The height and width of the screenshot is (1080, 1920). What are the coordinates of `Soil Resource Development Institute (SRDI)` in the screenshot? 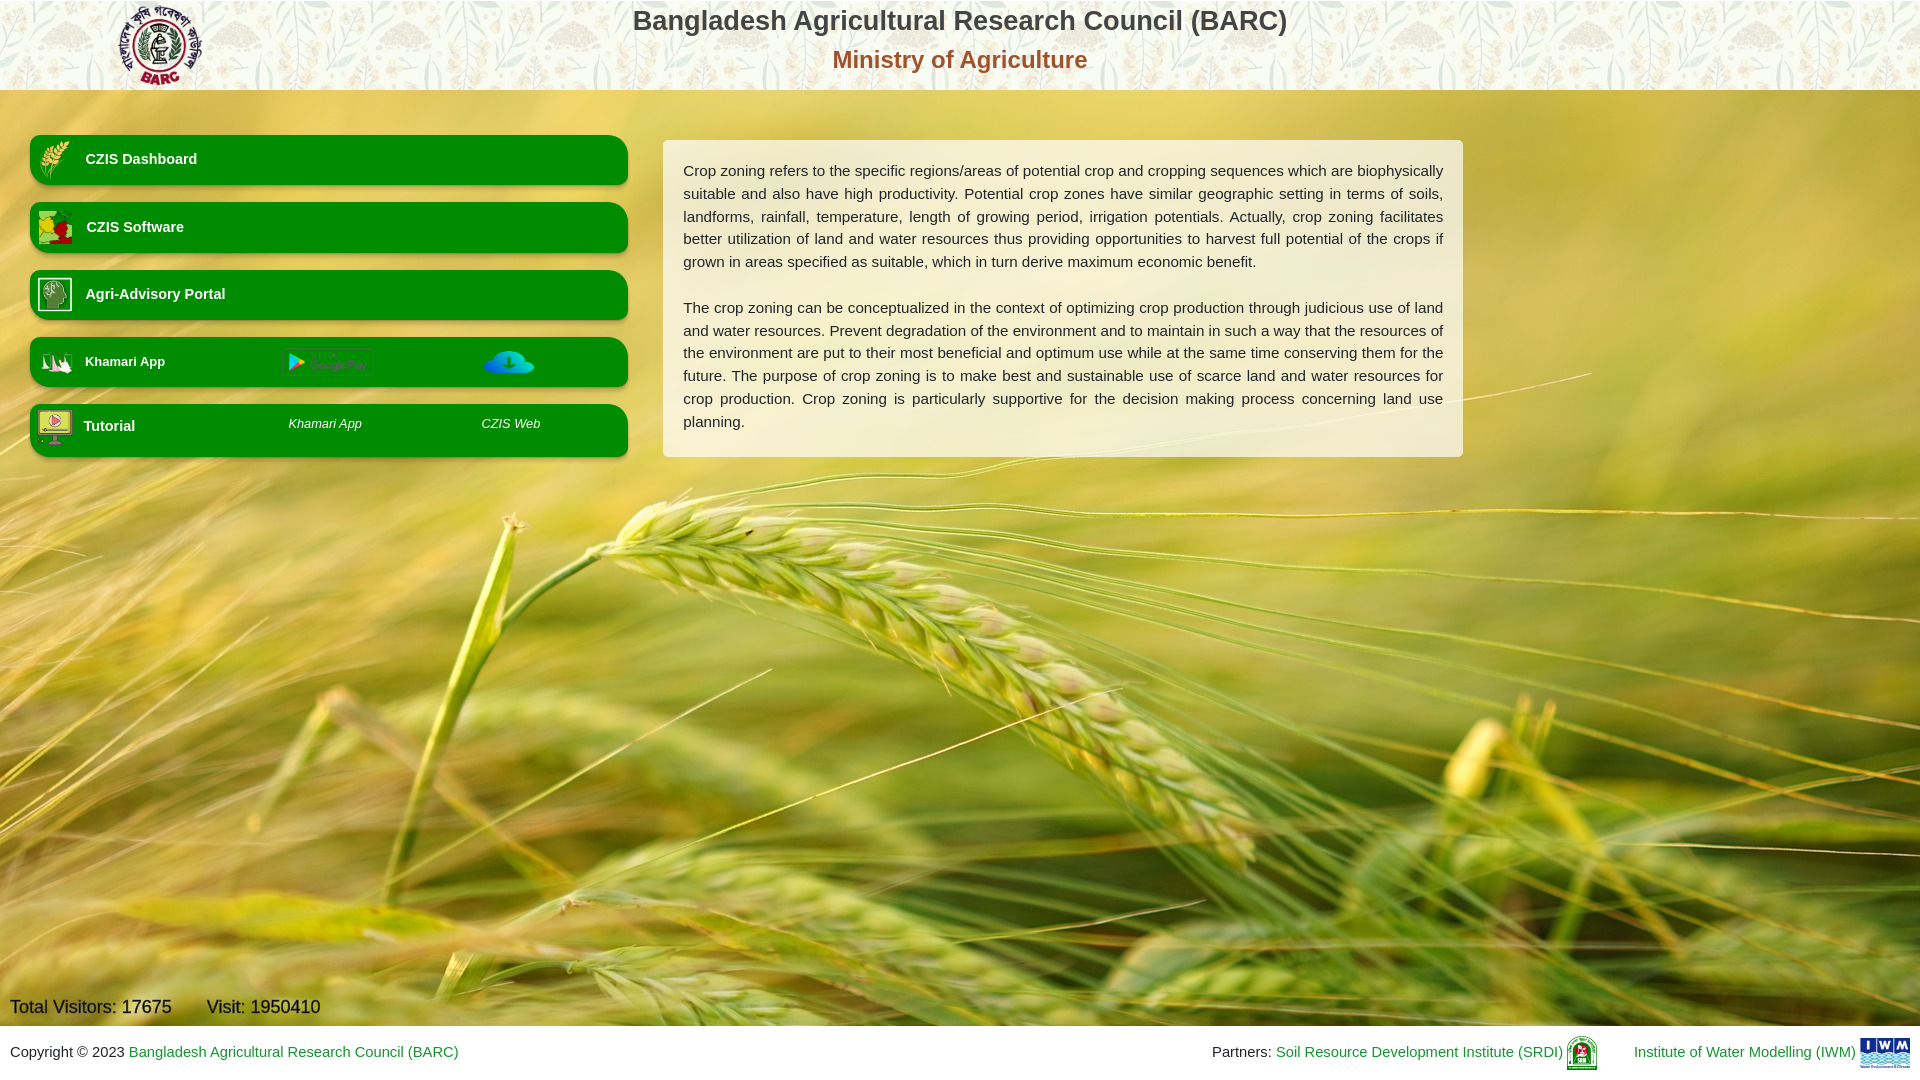 It's located at (1438, 1052).